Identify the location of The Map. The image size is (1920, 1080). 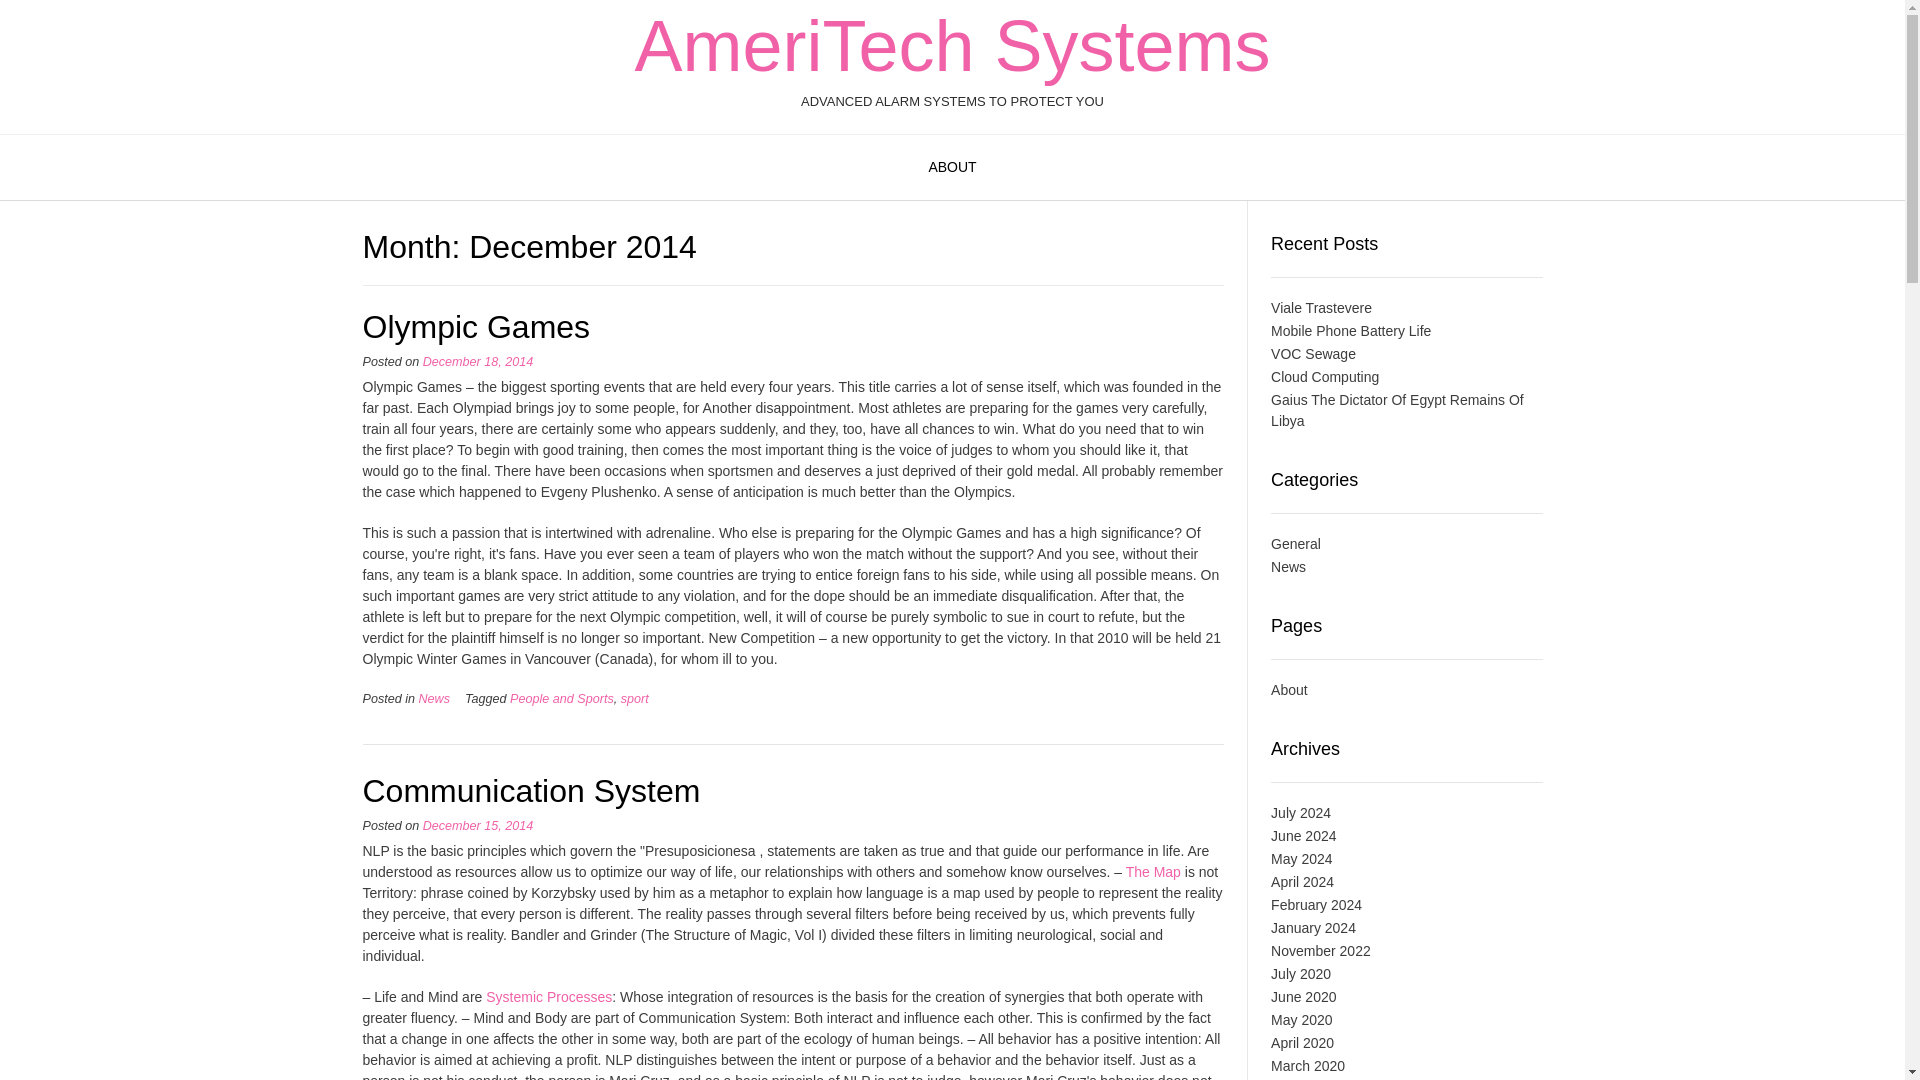
(1152, 872).